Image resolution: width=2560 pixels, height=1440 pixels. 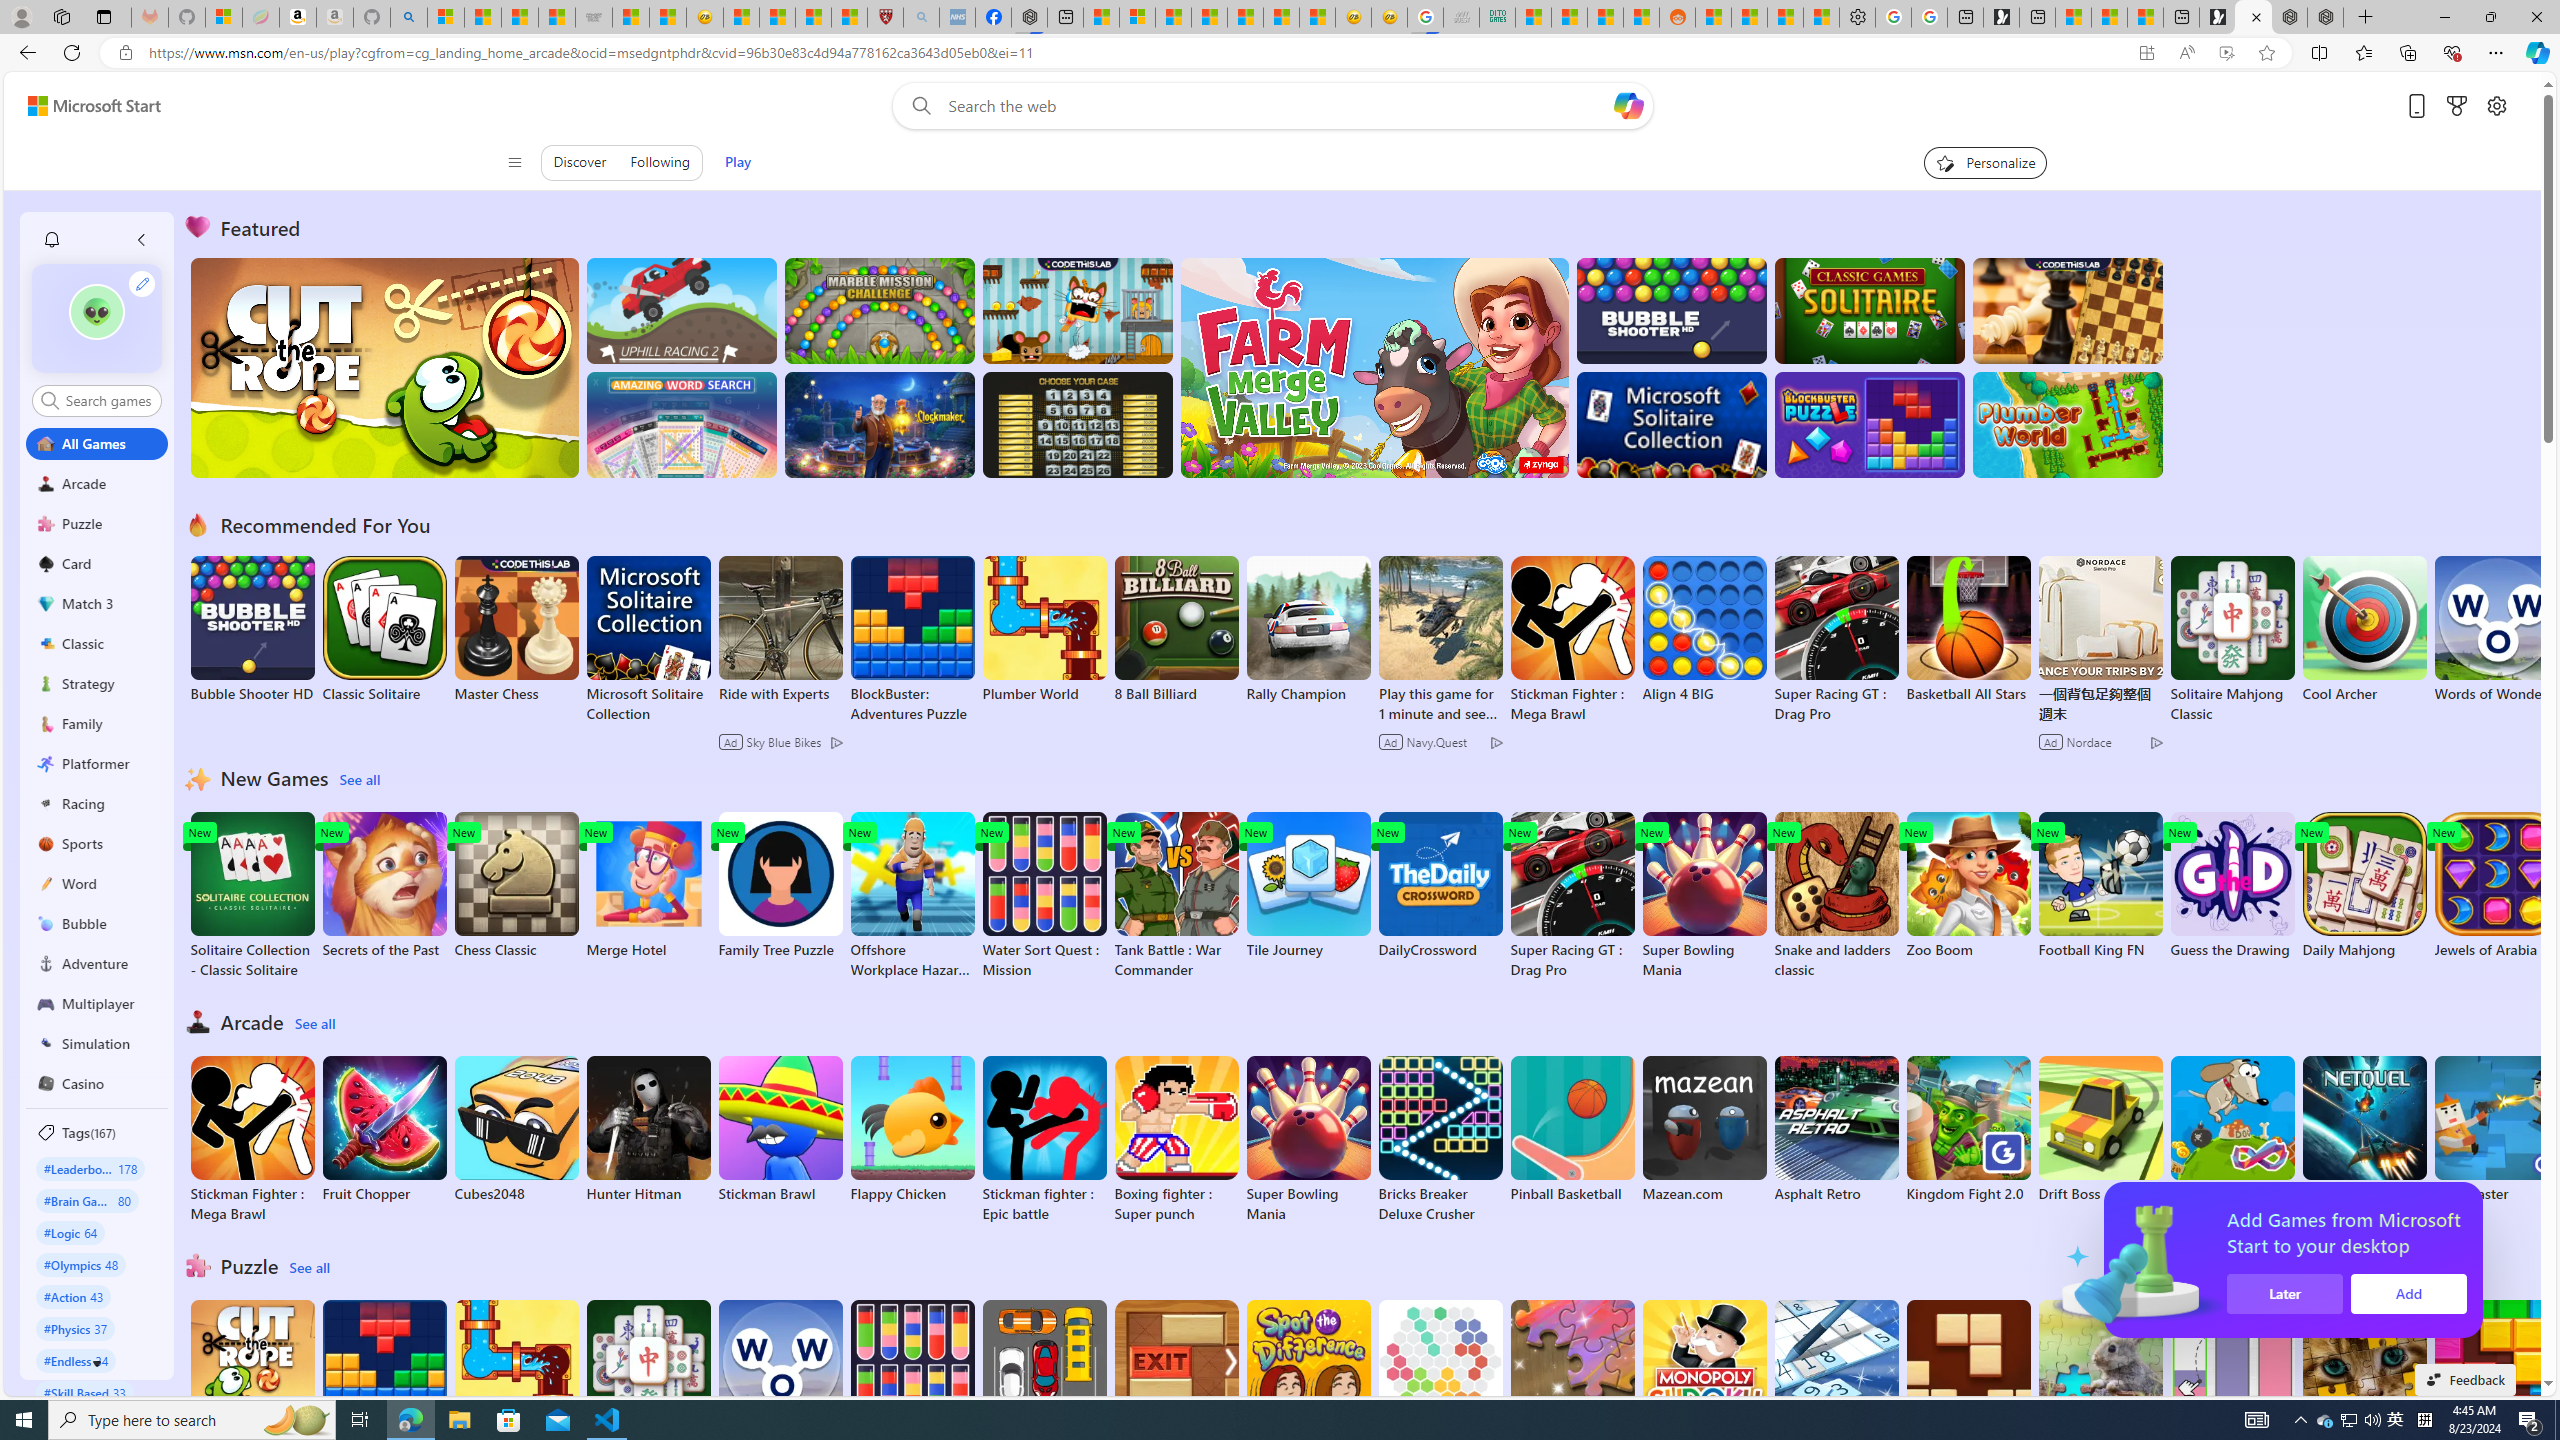 What do you see at coordinates (648, 886) in the screenshot?
I see `Merge Hotel` at bounding box center [648, 886].